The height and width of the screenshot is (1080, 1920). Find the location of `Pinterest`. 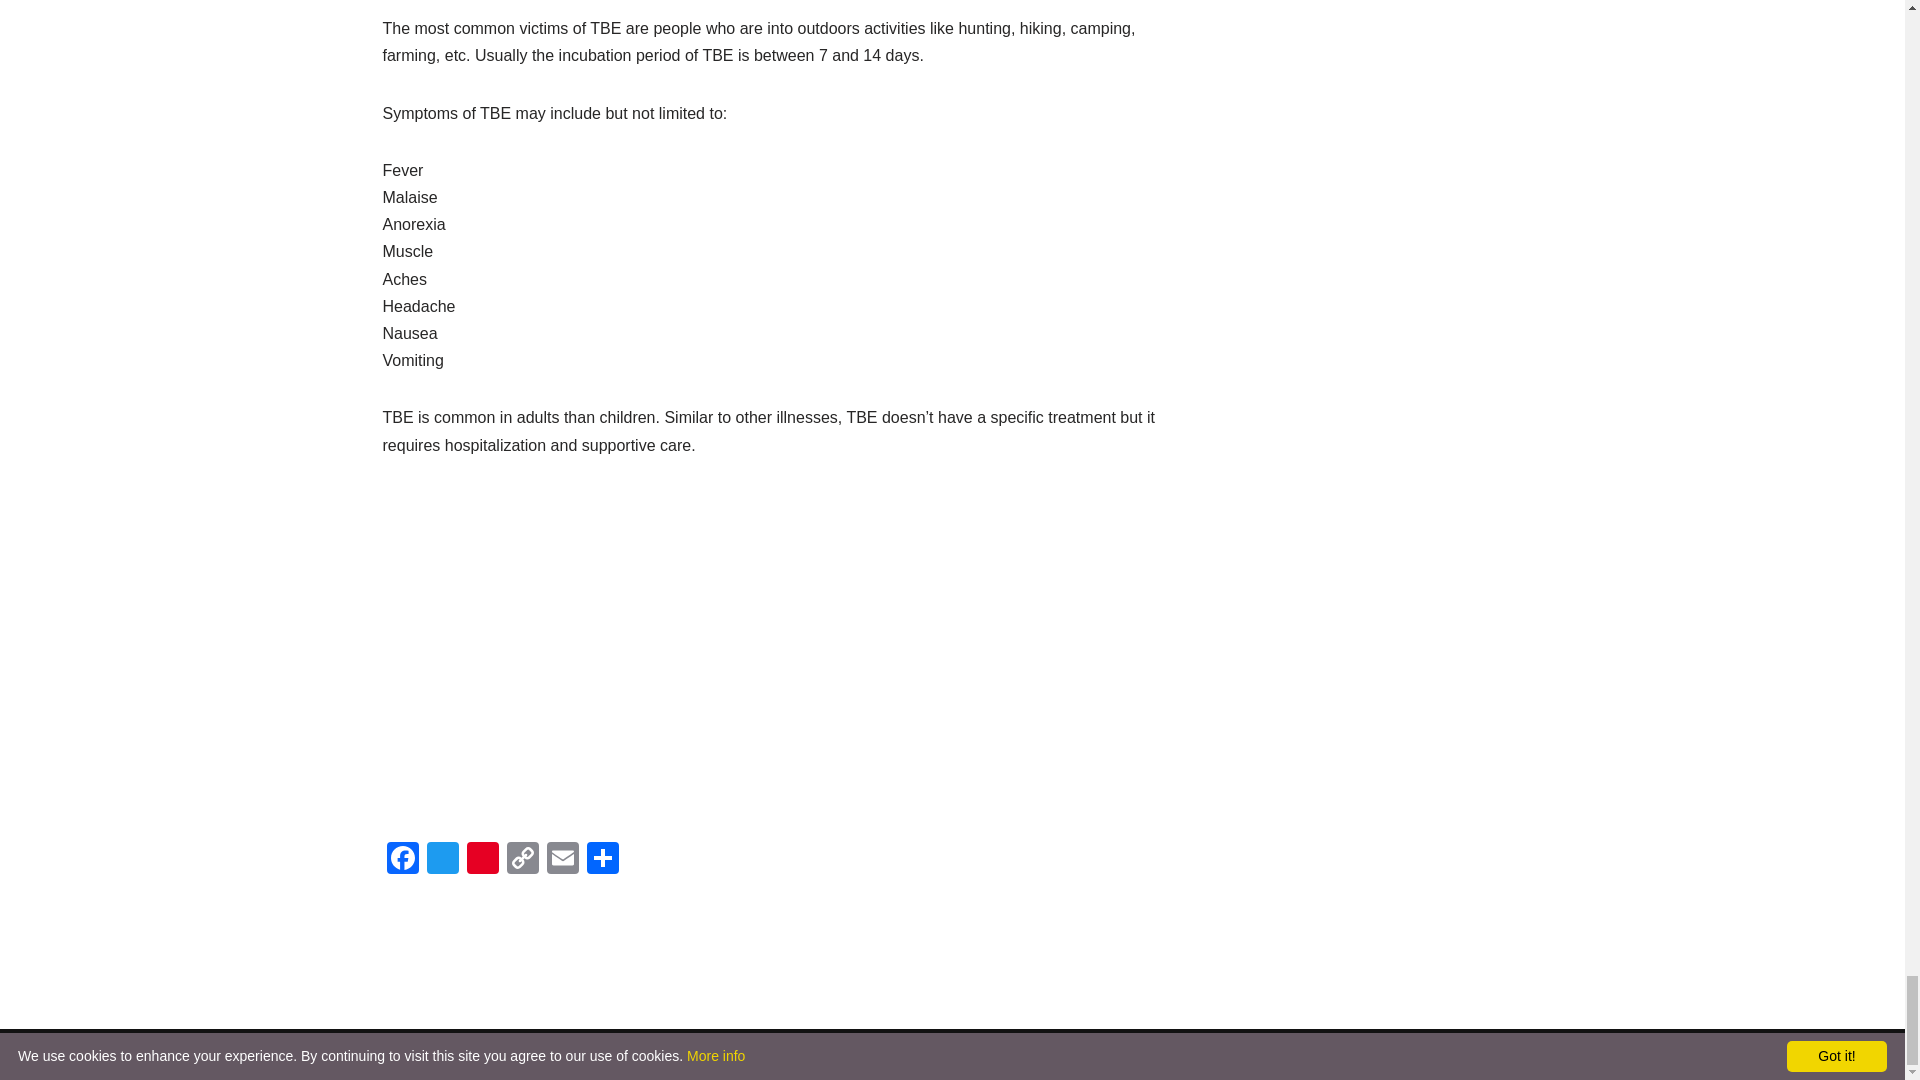

Pinterest is located at coordinates (482, 860).